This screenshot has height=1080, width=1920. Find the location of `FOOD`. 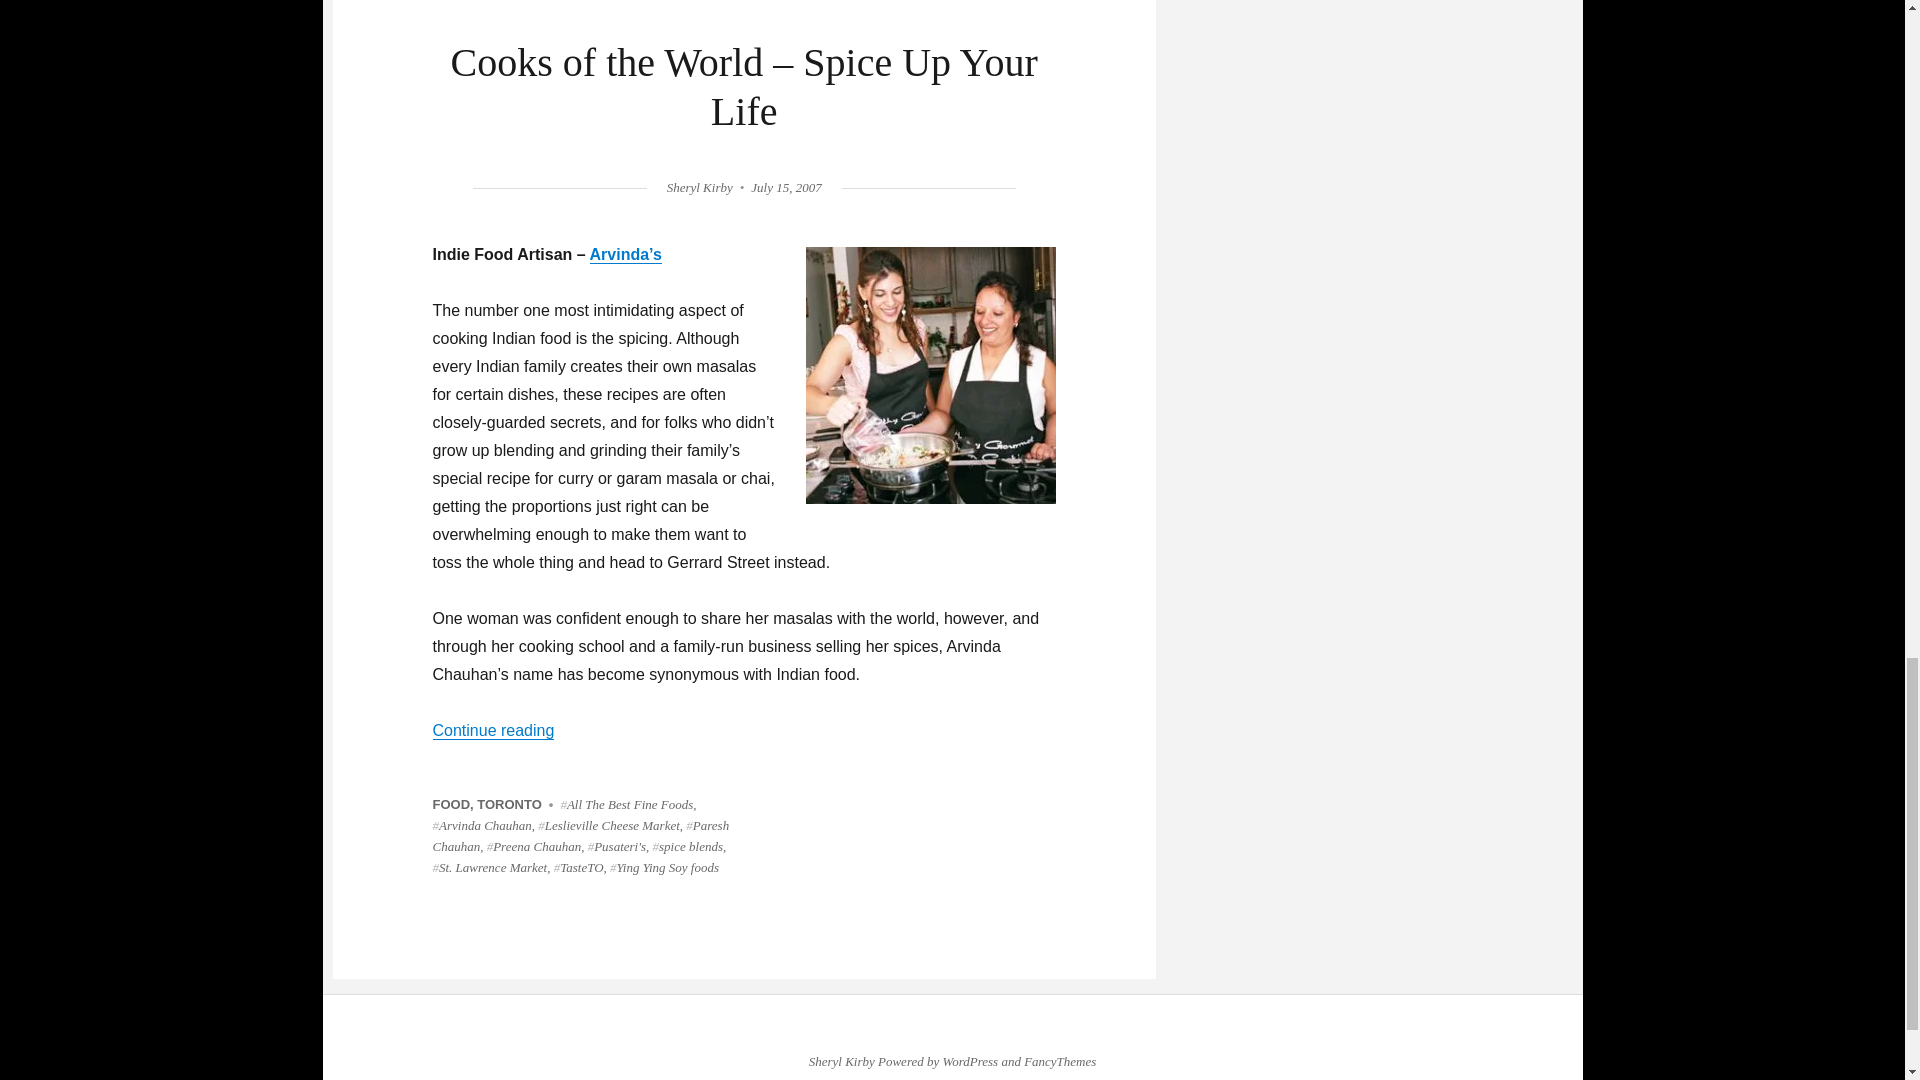

FOOD is located at coordinates (451, 804).